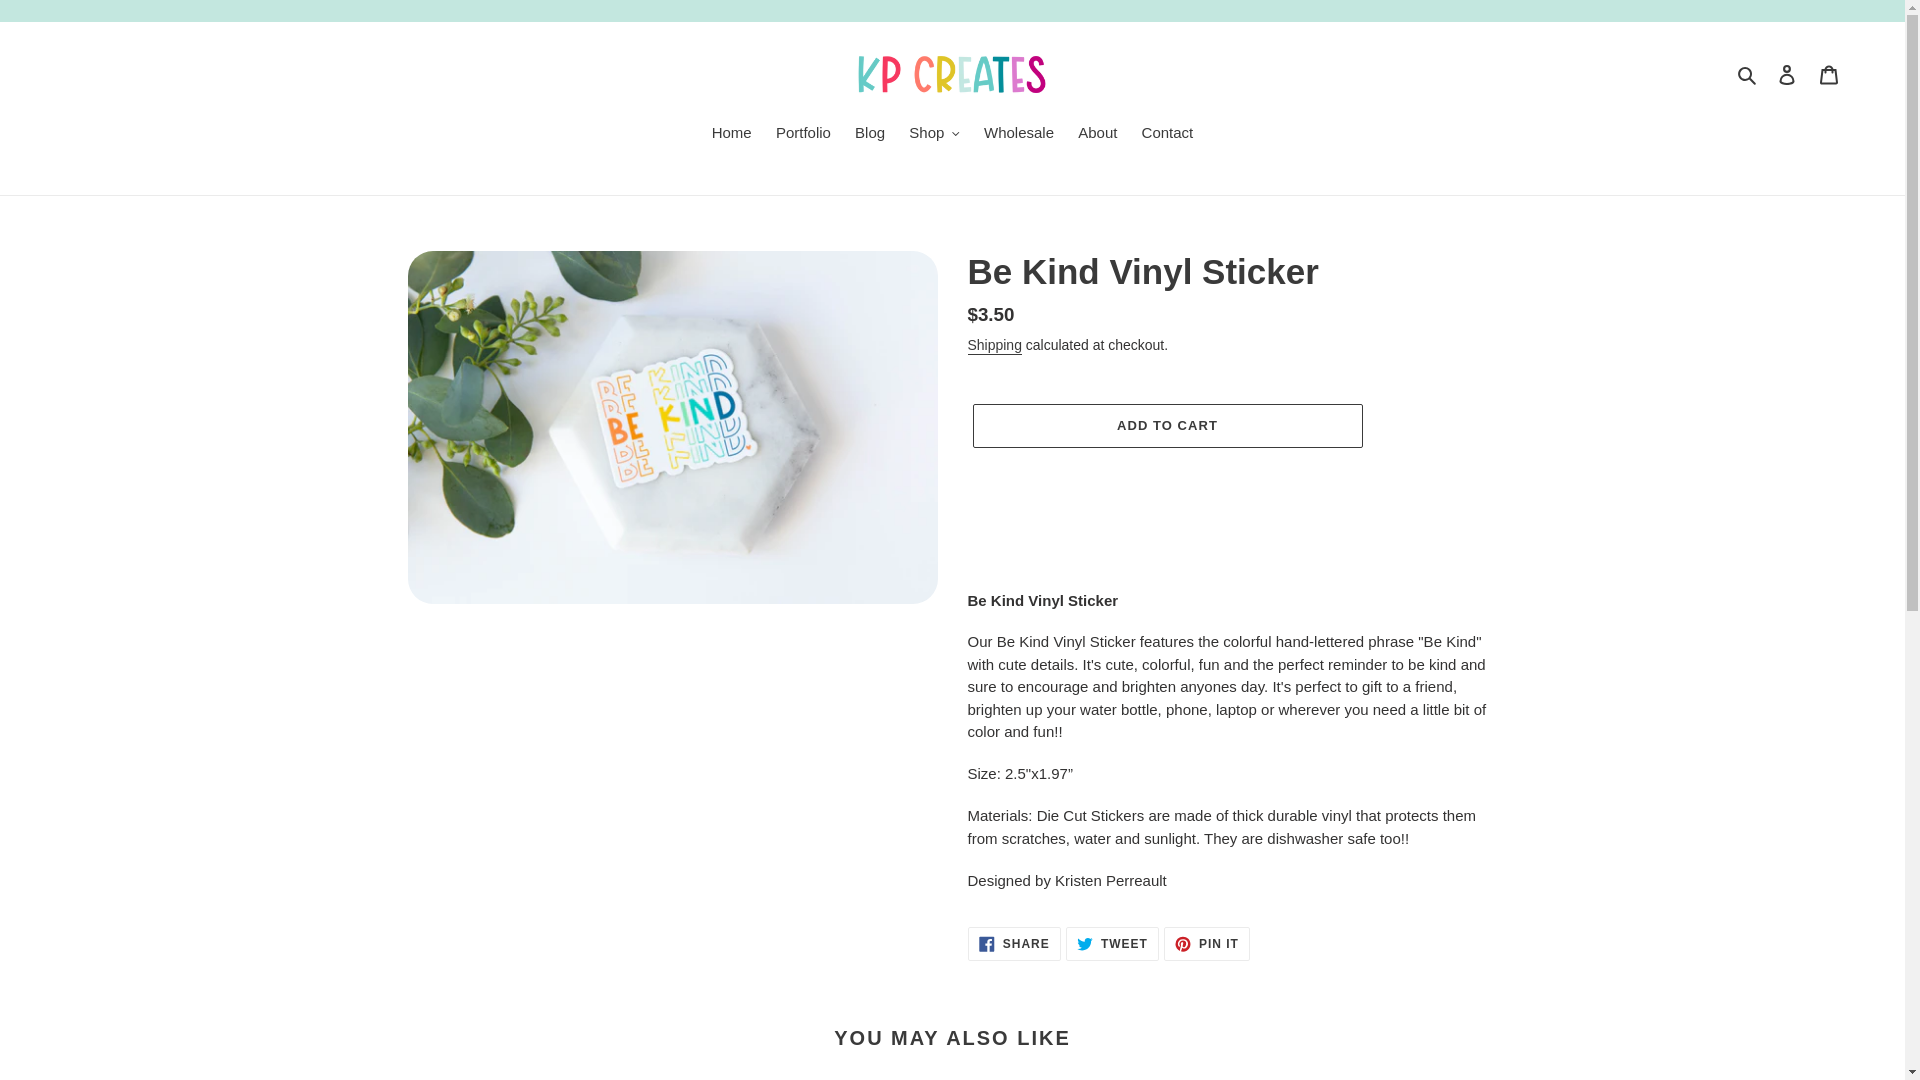  I want to click on Wholesale, so click(1018, 134).